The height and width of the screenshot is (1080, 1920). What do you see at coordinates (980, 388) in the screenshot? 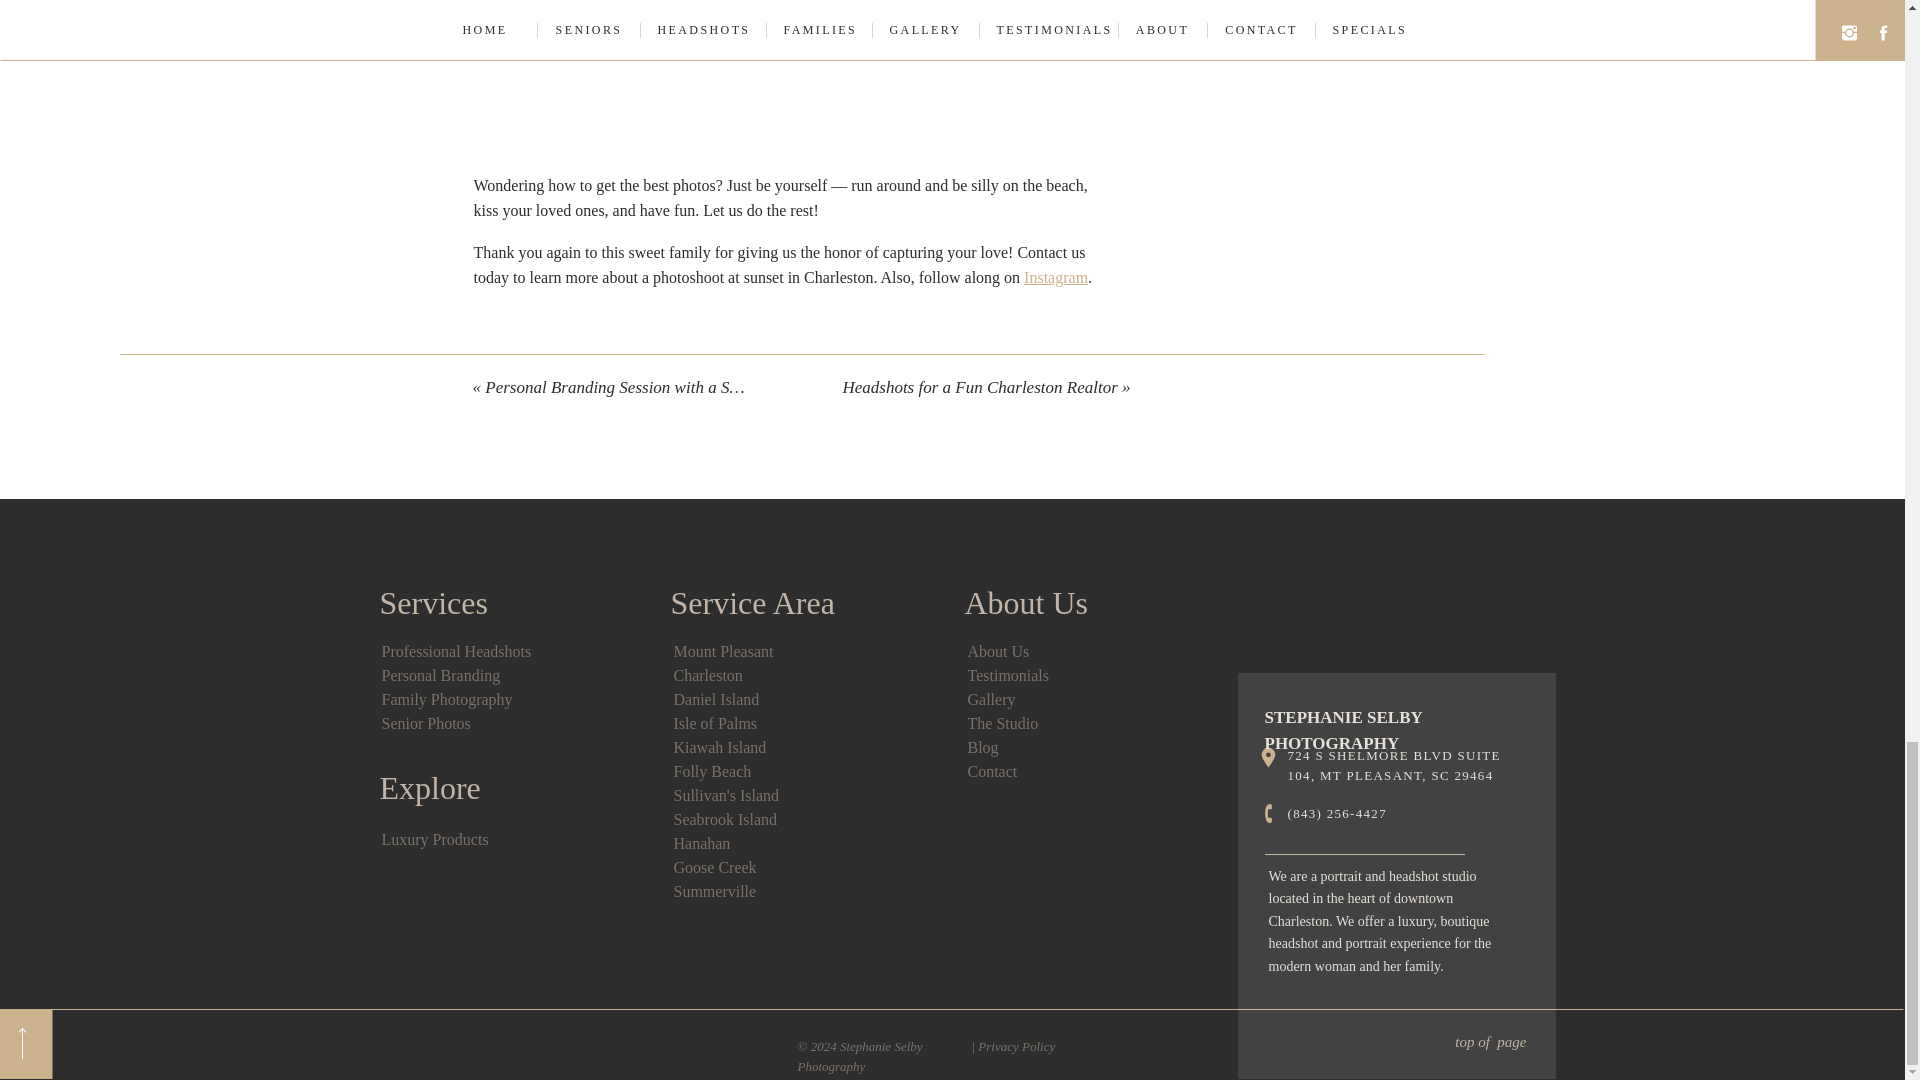
I see `Headshots for a Fun Charleston Realtor` at bounding box center [980, 388].